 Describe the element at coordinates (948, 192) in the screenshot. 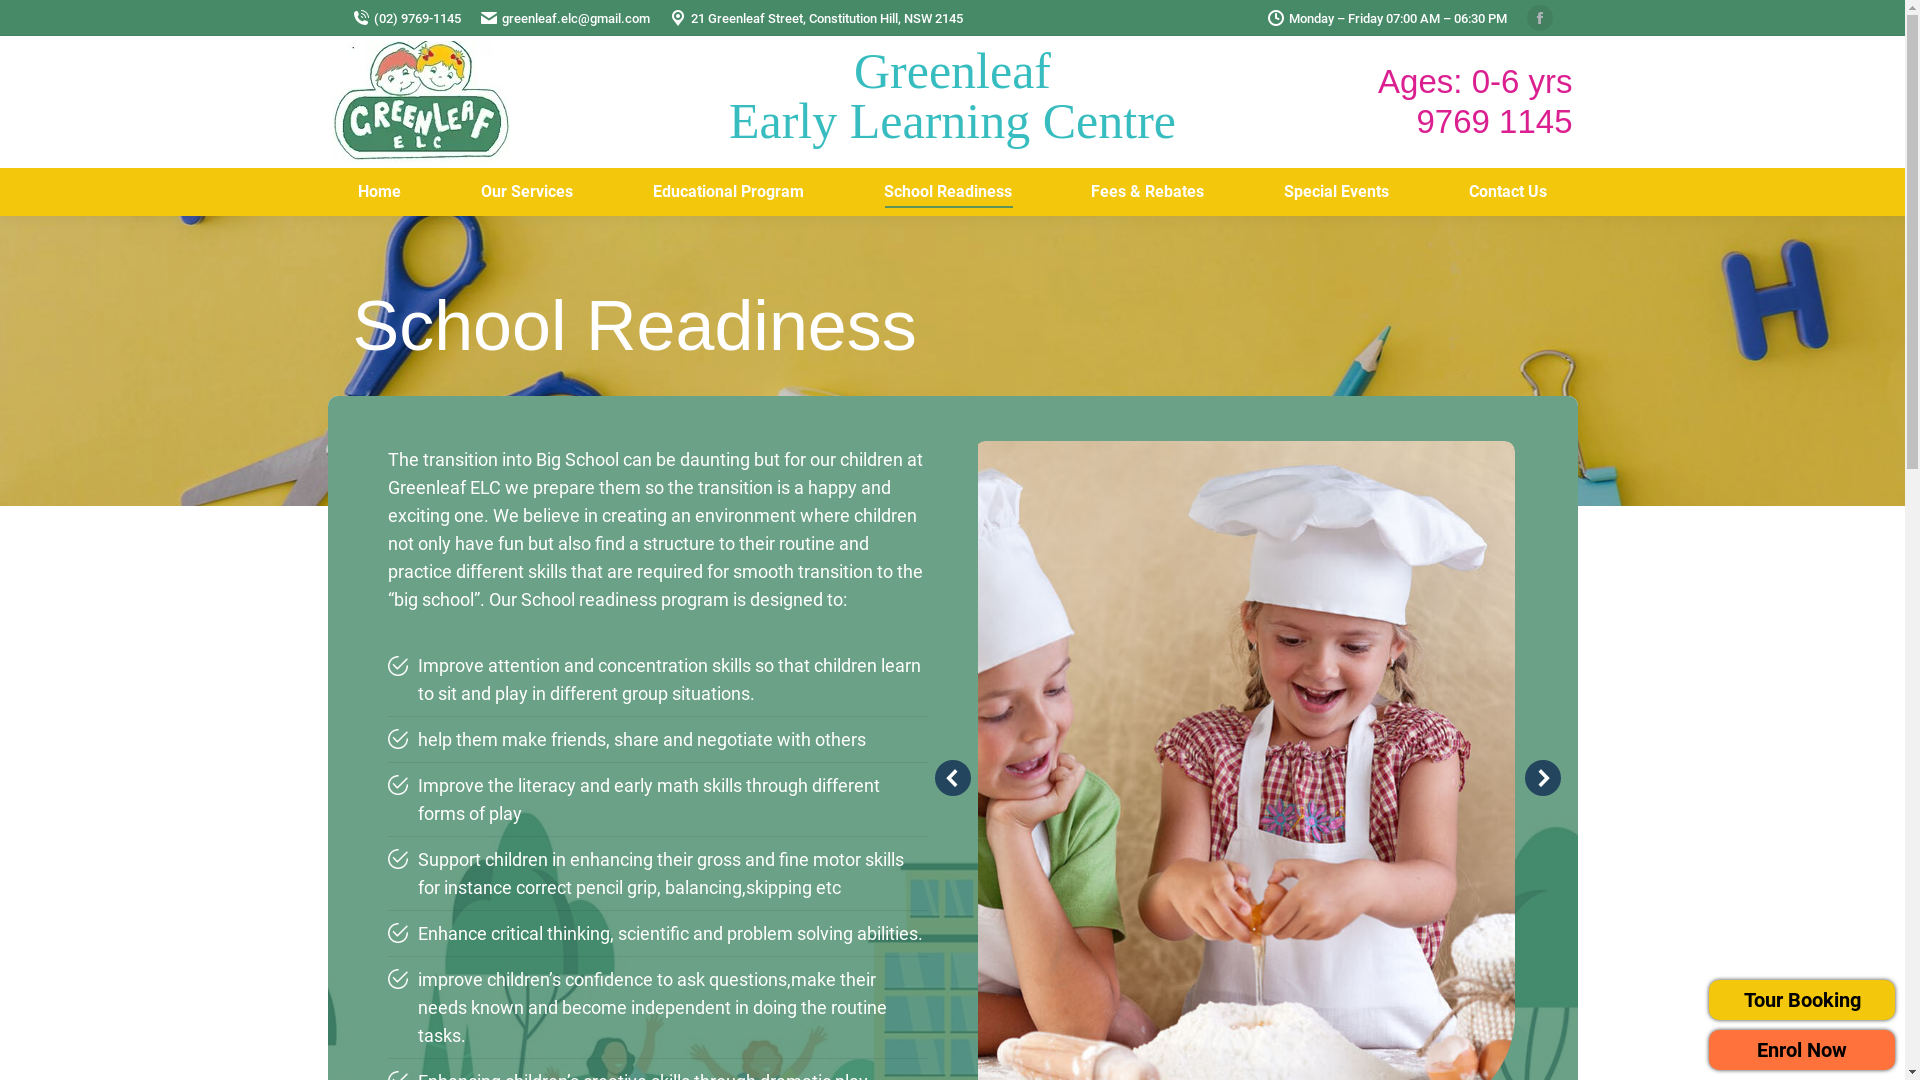

I see `School Readiness` at that location.